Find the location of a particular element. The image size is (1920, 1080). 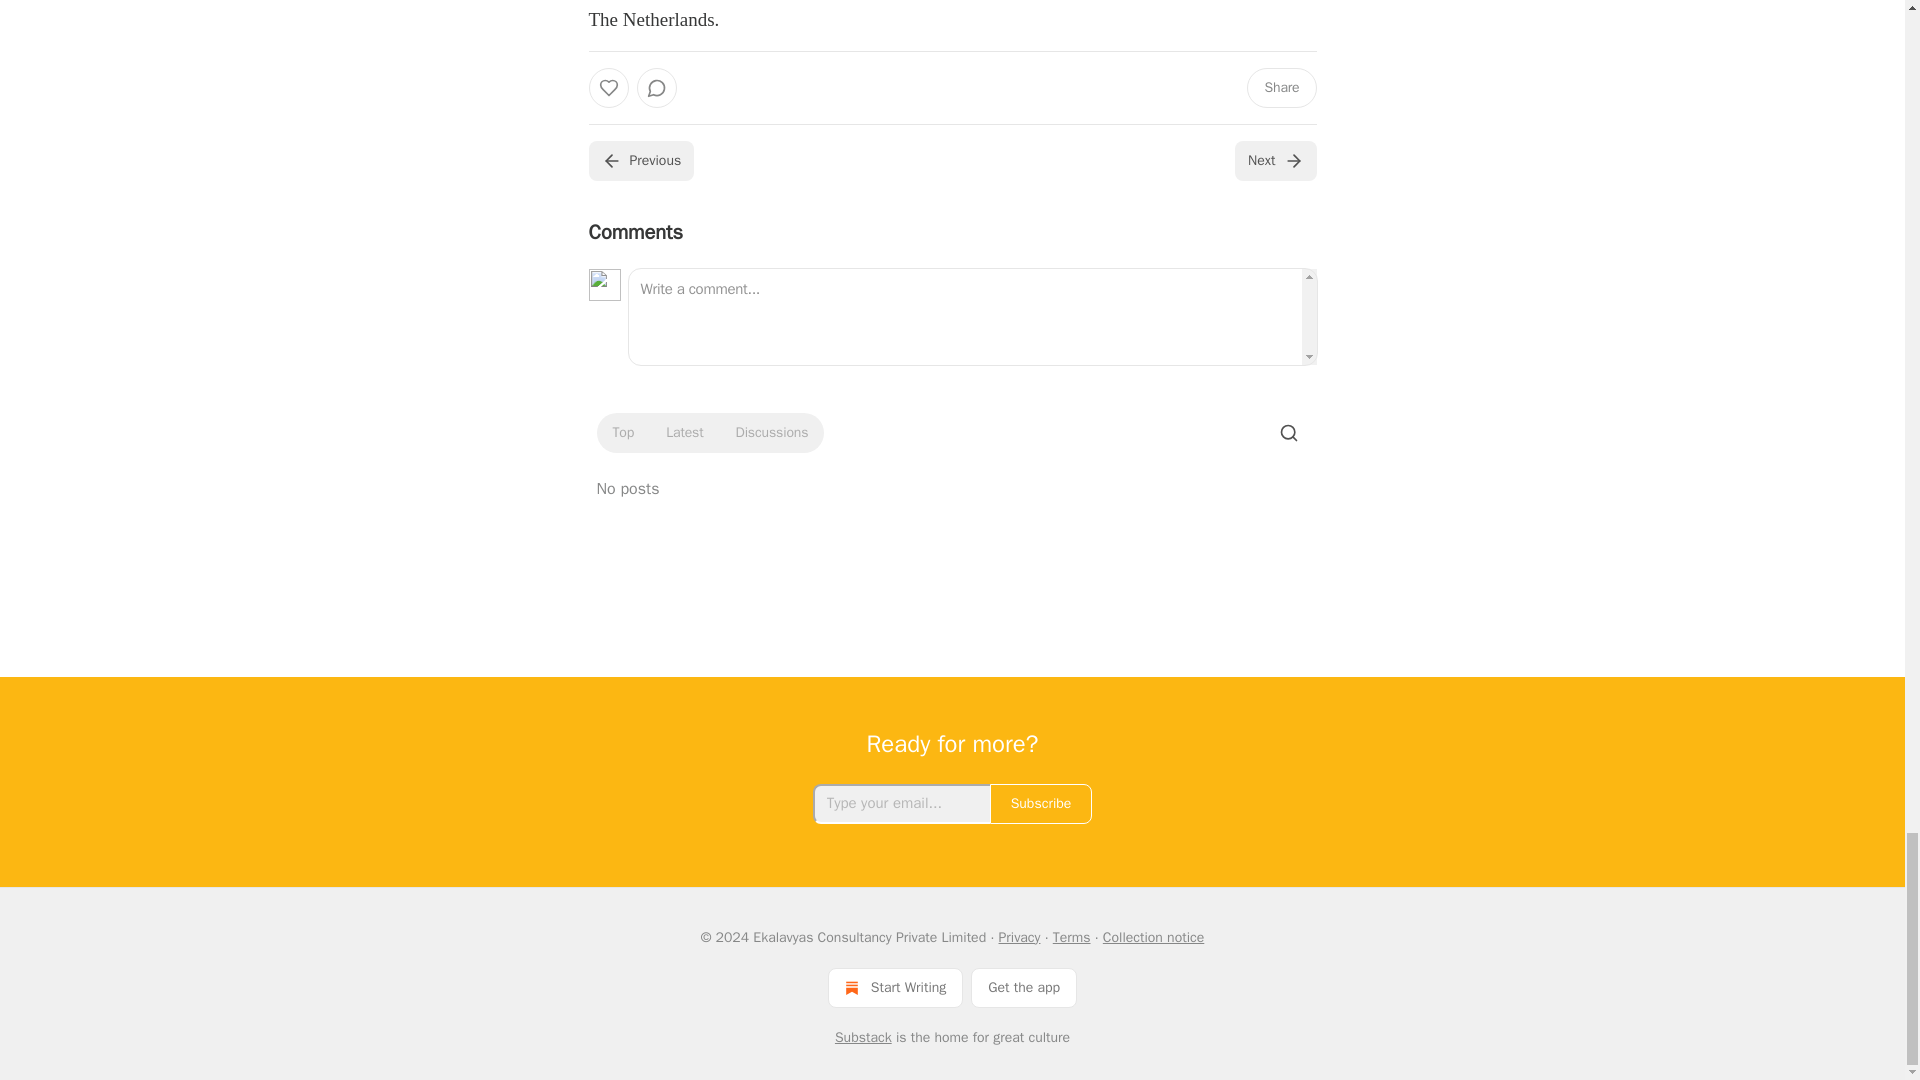

Top is located at coordinates (622, 432).